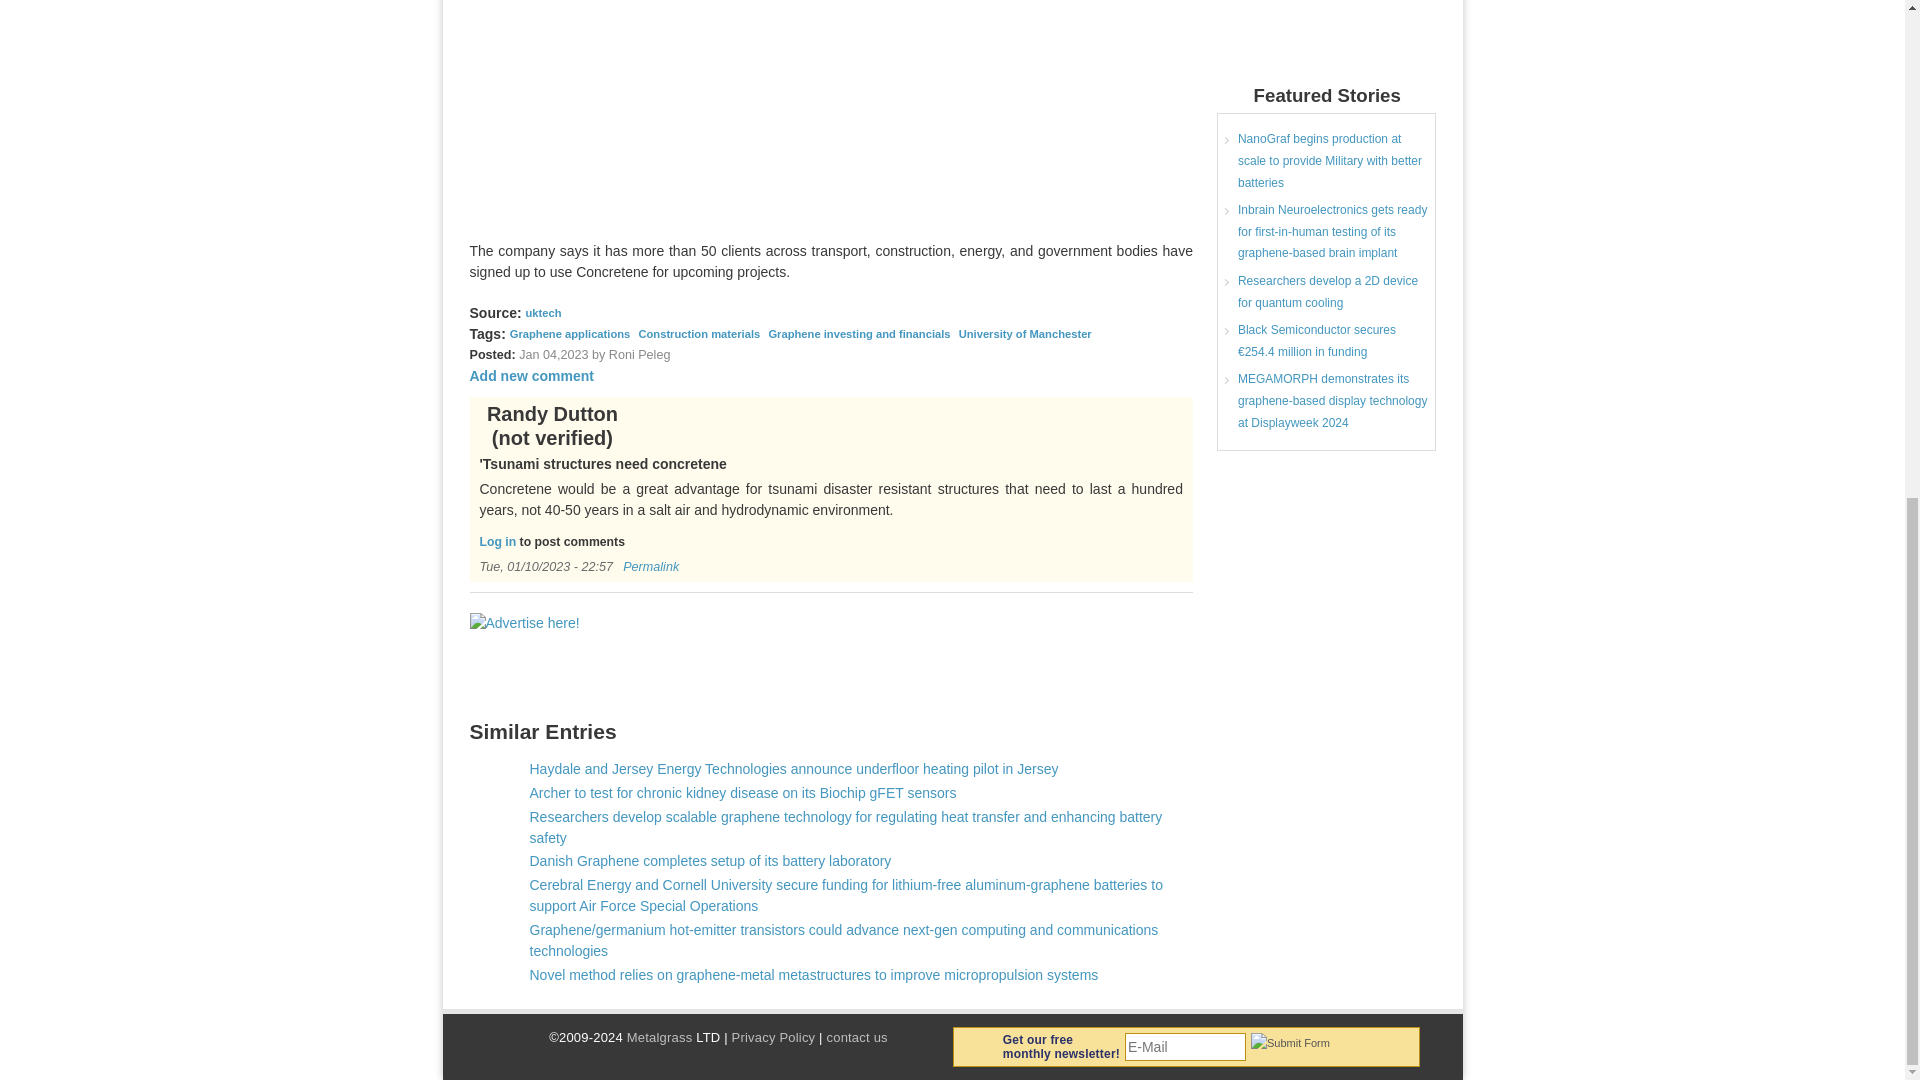 The image size is (1920, 1080). Describe the element at coordinates (498, 541) in the screenshot. I see `Log in` at that location.